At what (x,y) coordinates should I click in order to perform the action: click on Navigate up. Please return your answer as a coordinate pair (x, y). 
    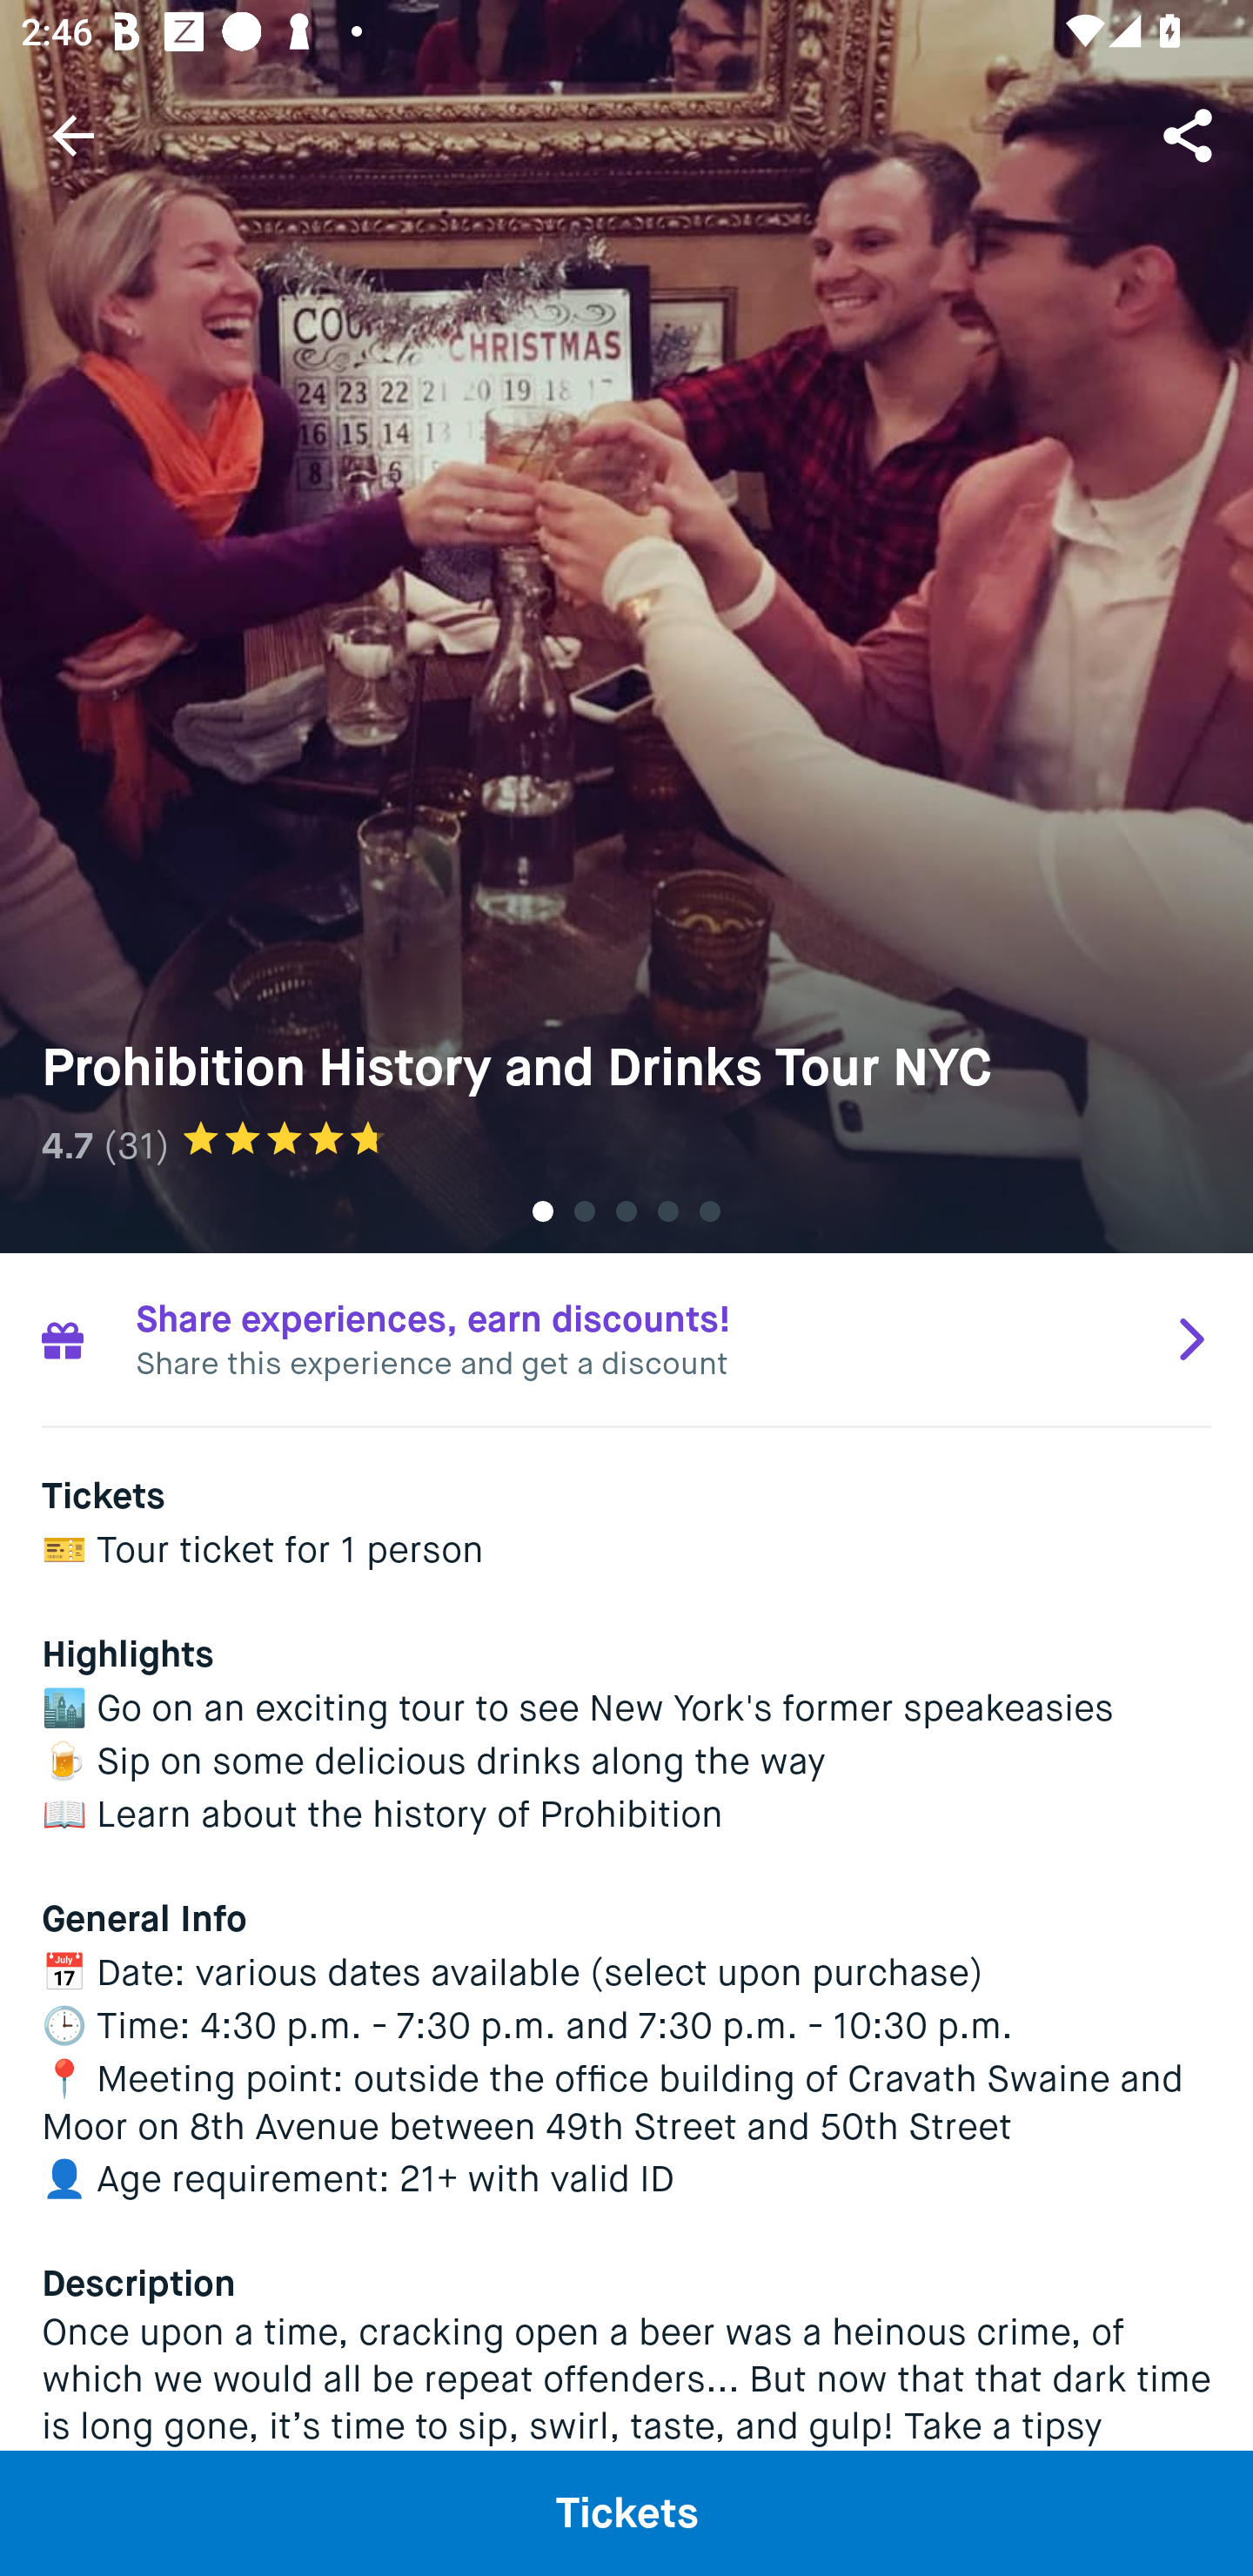
    Looking at the image, I should click on (73, 135).